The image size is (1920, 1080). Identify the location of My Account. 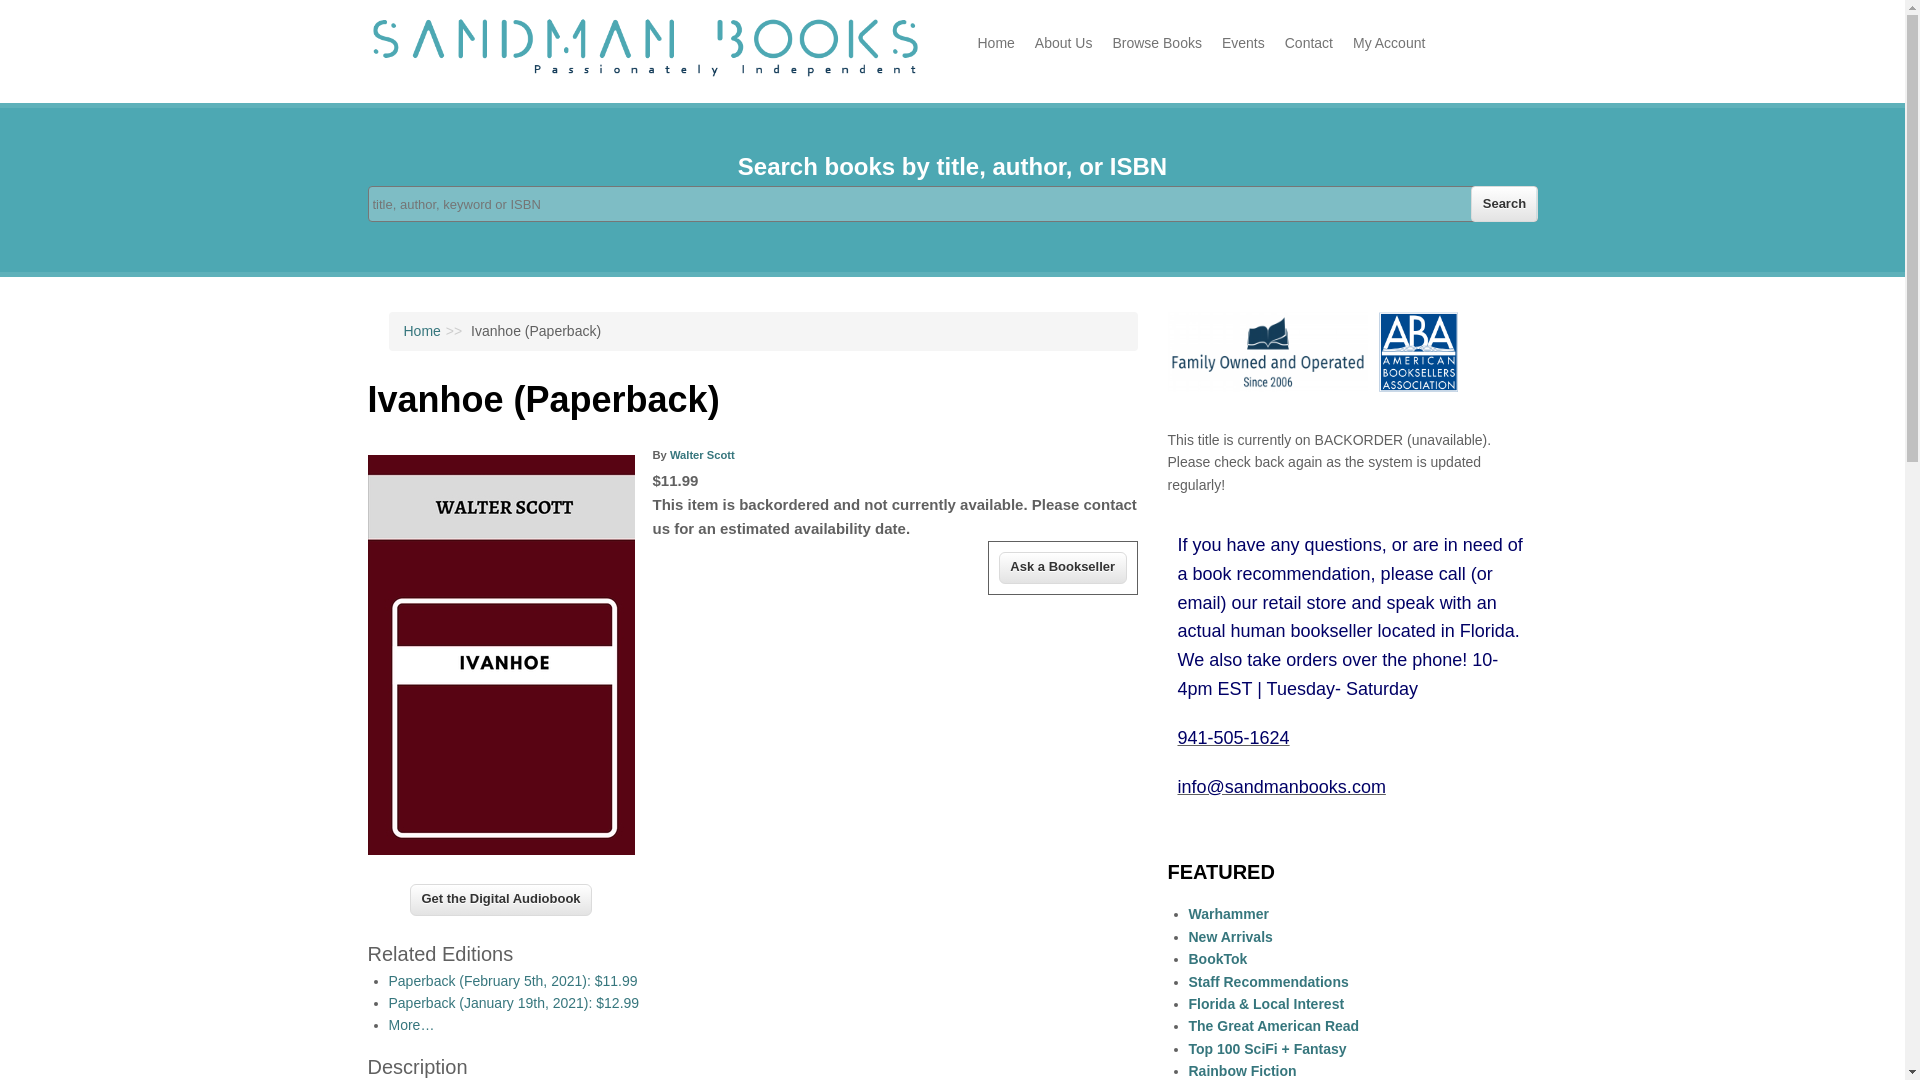
(1388, 42).